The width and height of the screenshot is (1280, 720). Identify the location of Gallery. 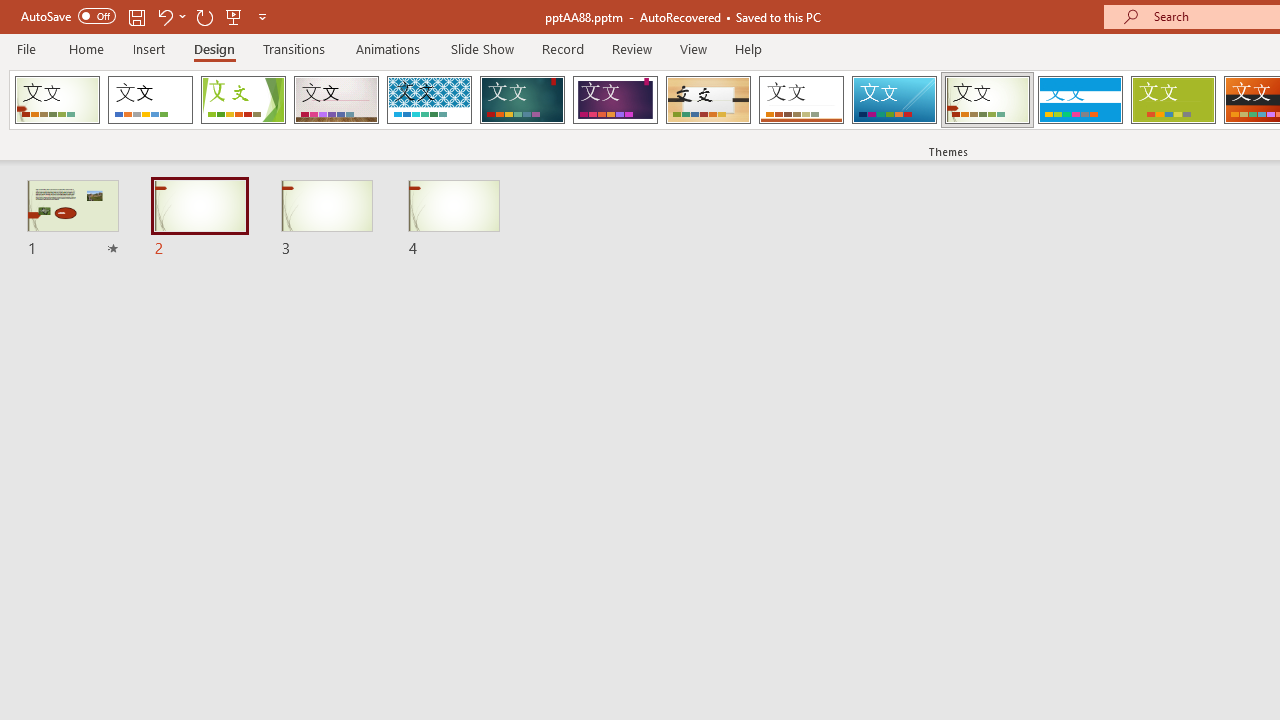
(336, 100).